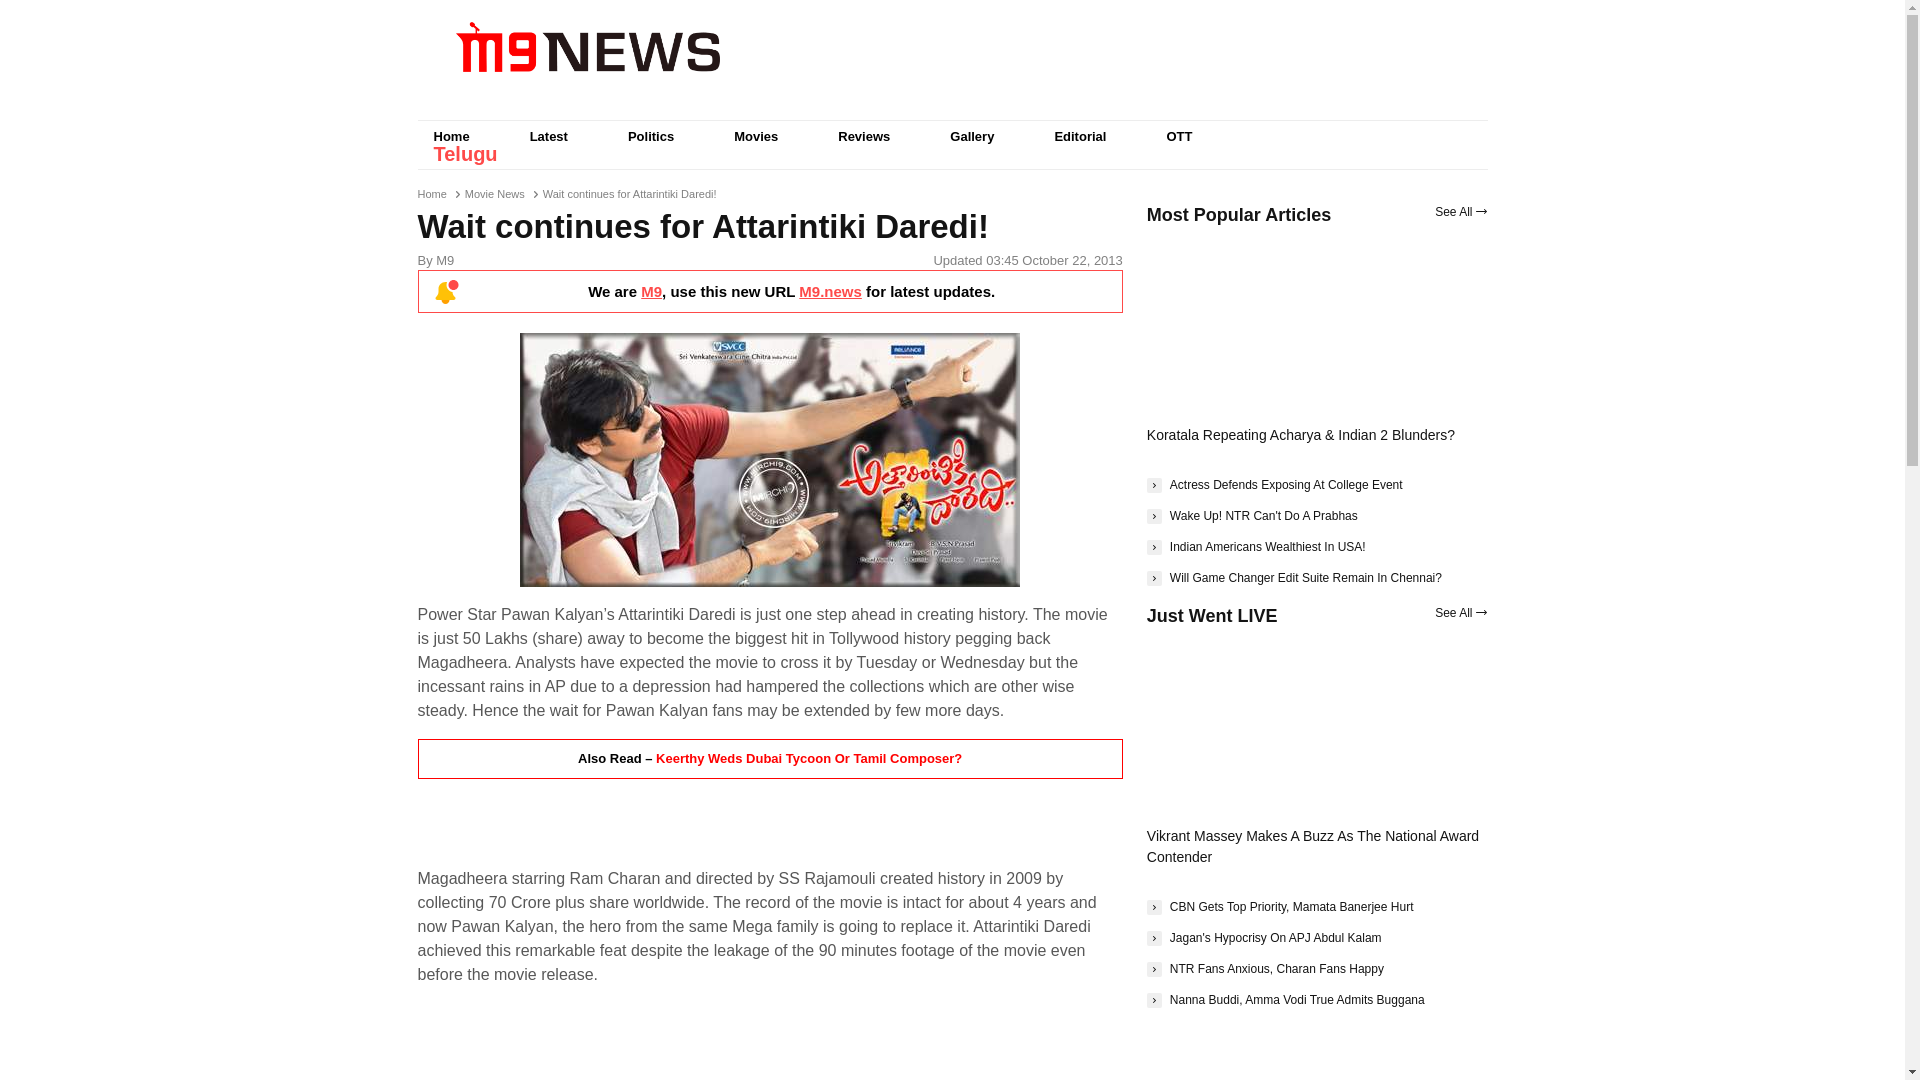 The width and height of the screenshot is (1920, 1080). What do you see at coordinates (466, 154) in the screenshot?
I see `Telugu` at bounding box center [466, 154].